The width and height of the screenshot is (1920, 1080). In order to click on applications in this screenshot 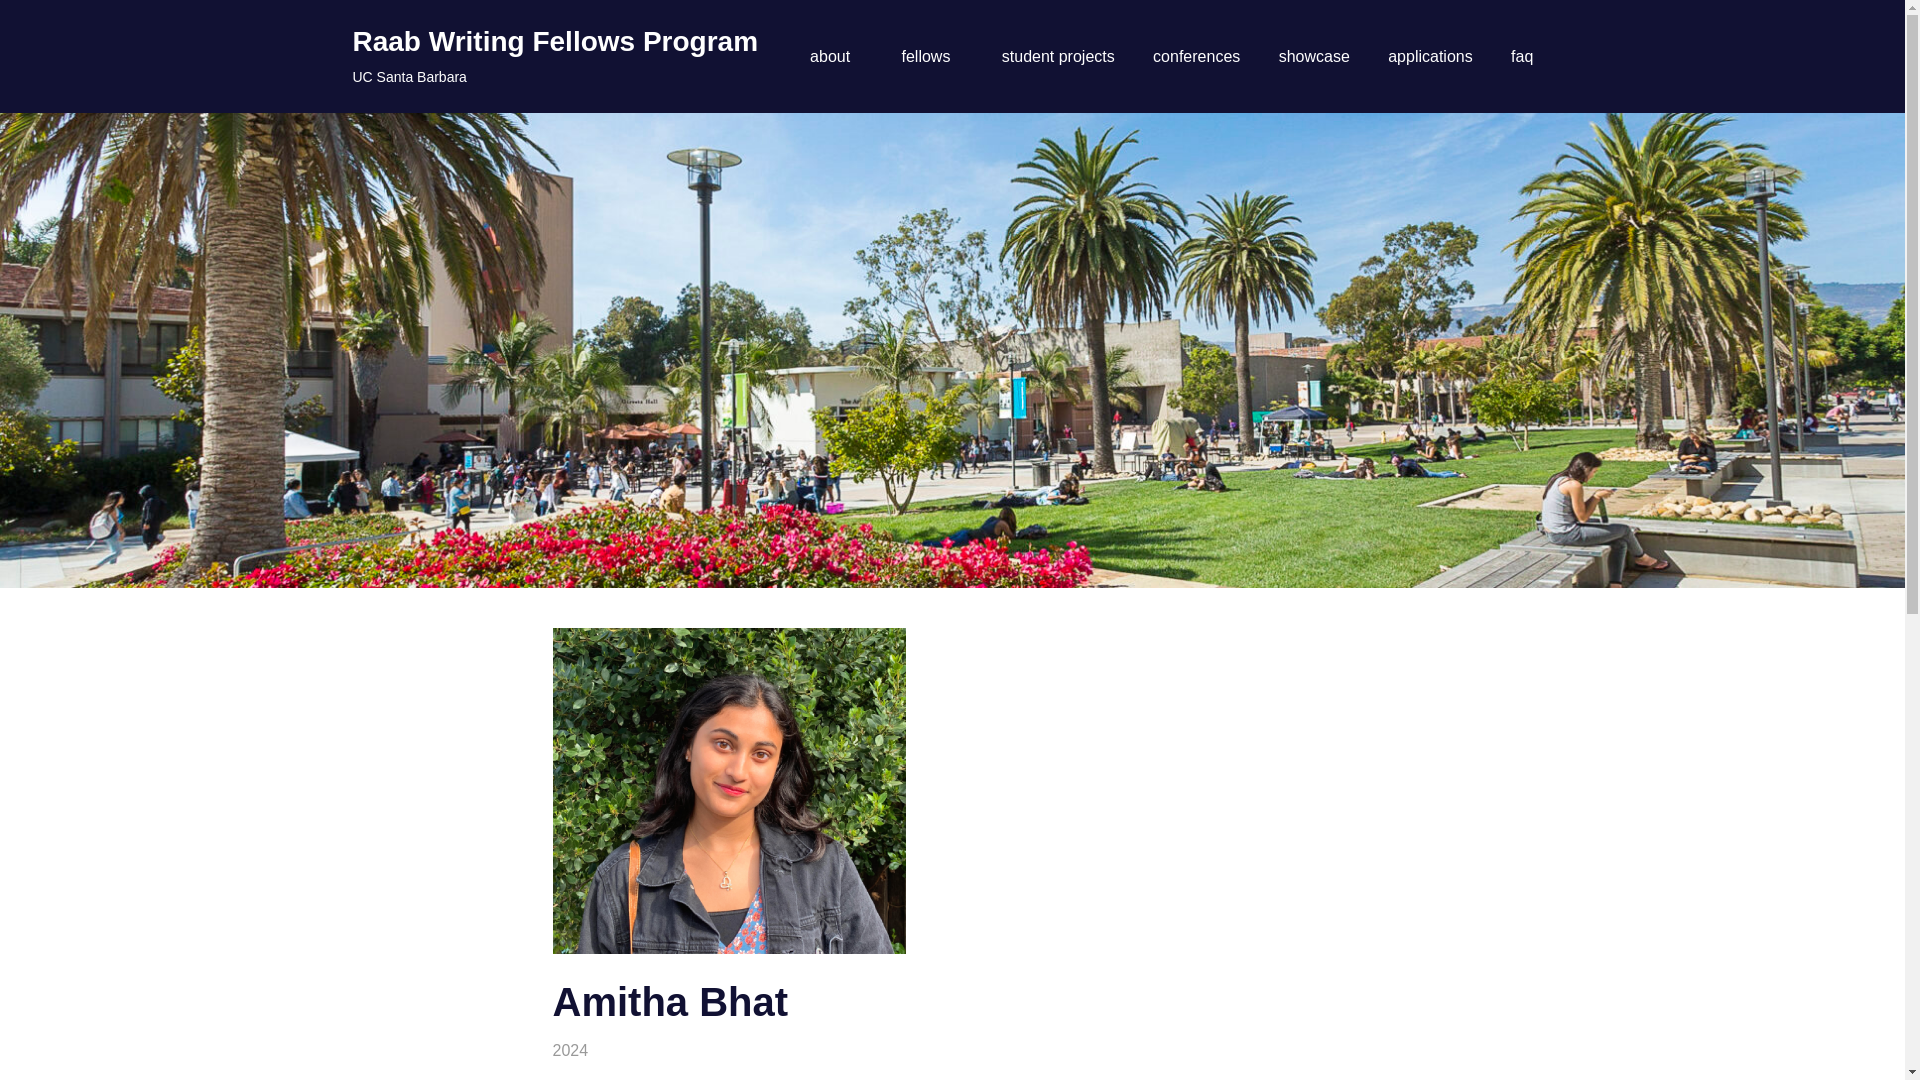, I will do `click(1430, 57)`.